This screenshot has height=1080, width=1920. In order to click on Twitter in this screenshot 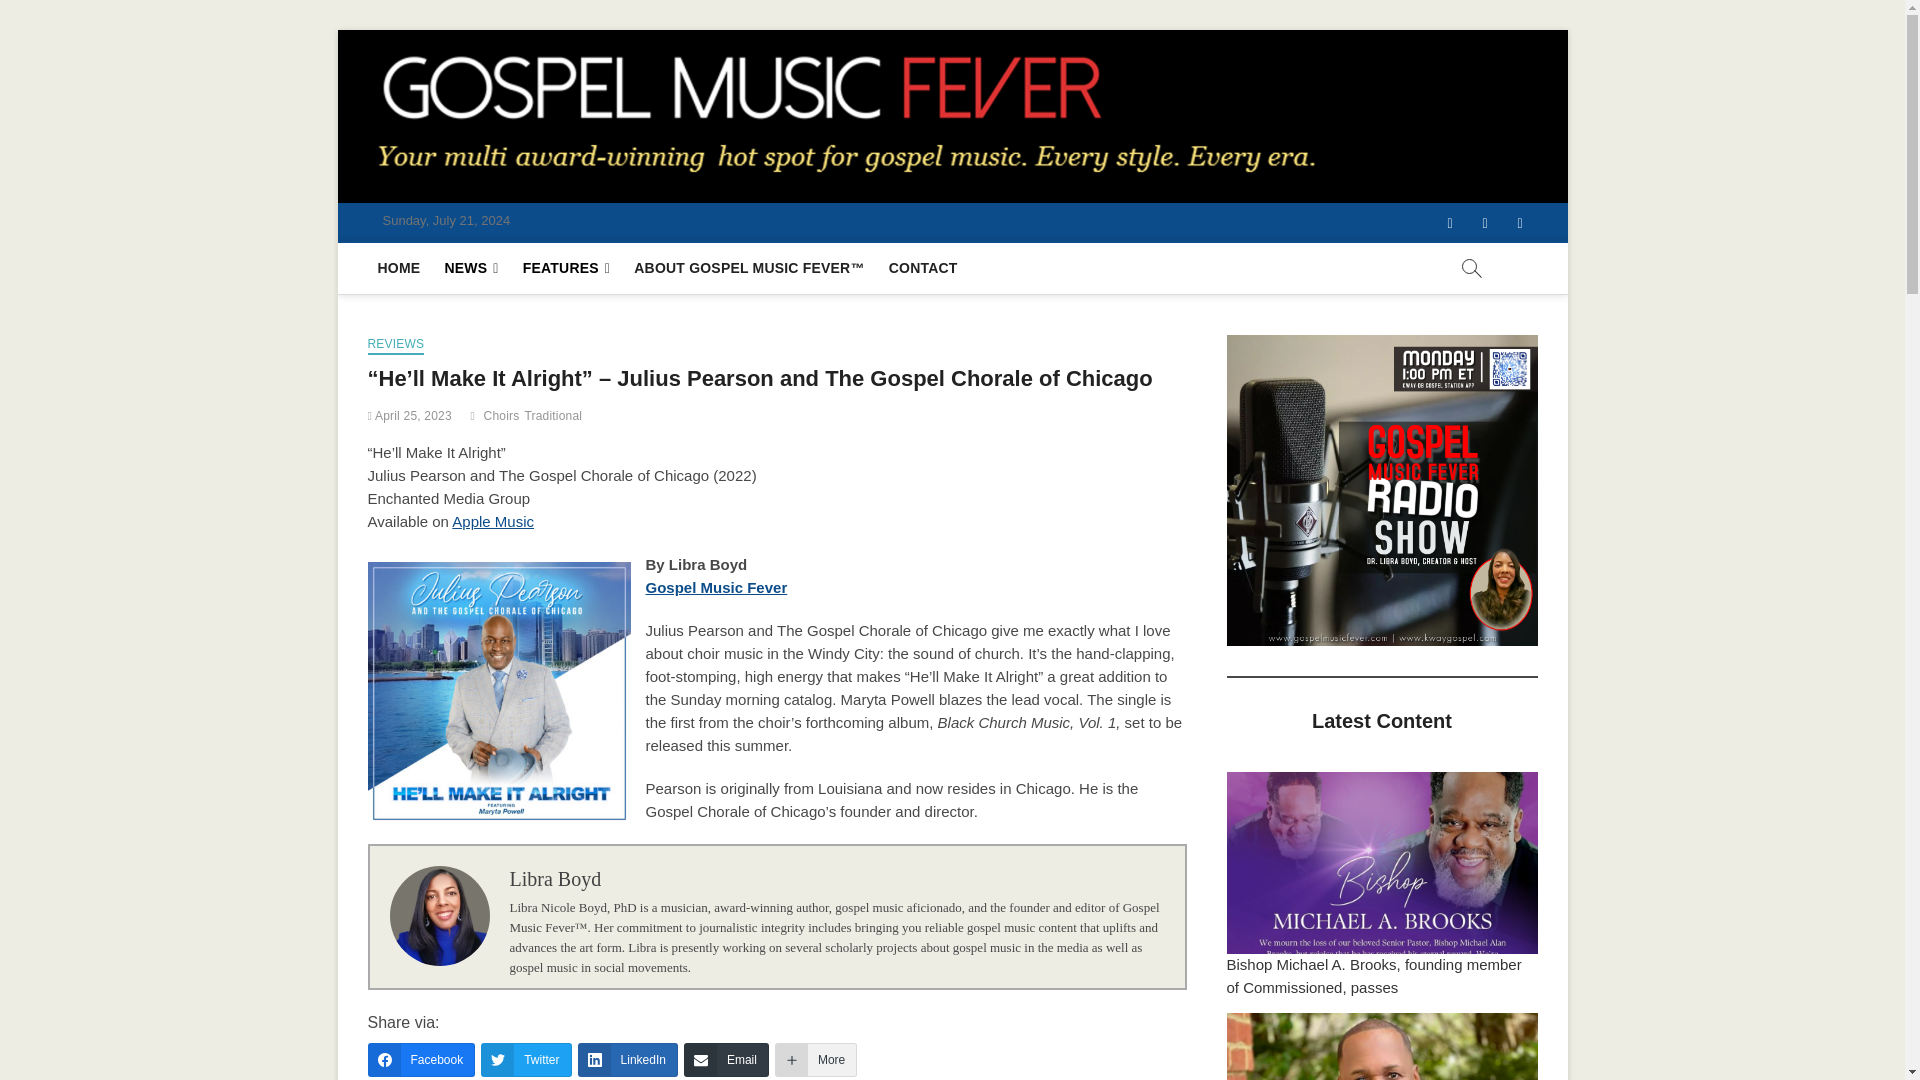, I will do `click(526, 1060)`.